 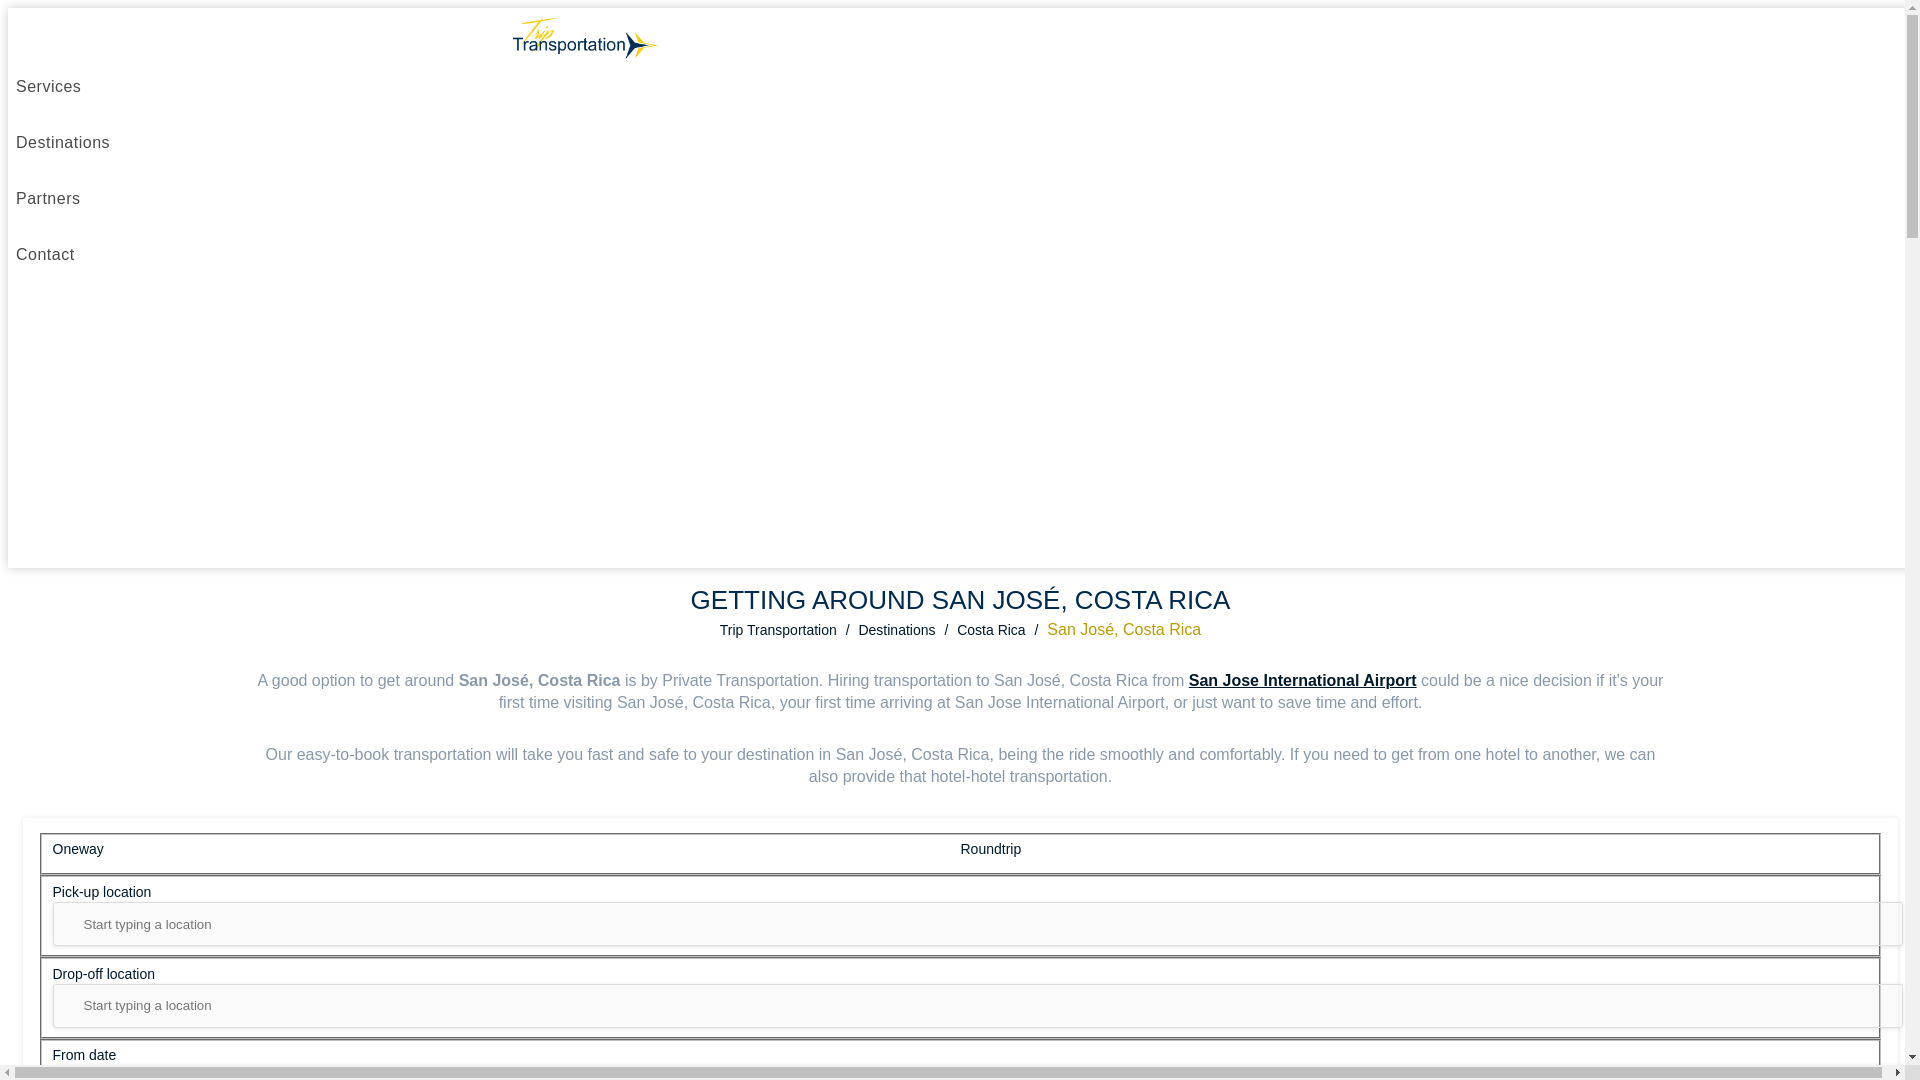 What do you see at coordinates (896, 630) in the screenshot?
I see `Destinations` at bounding box center [896, 630].